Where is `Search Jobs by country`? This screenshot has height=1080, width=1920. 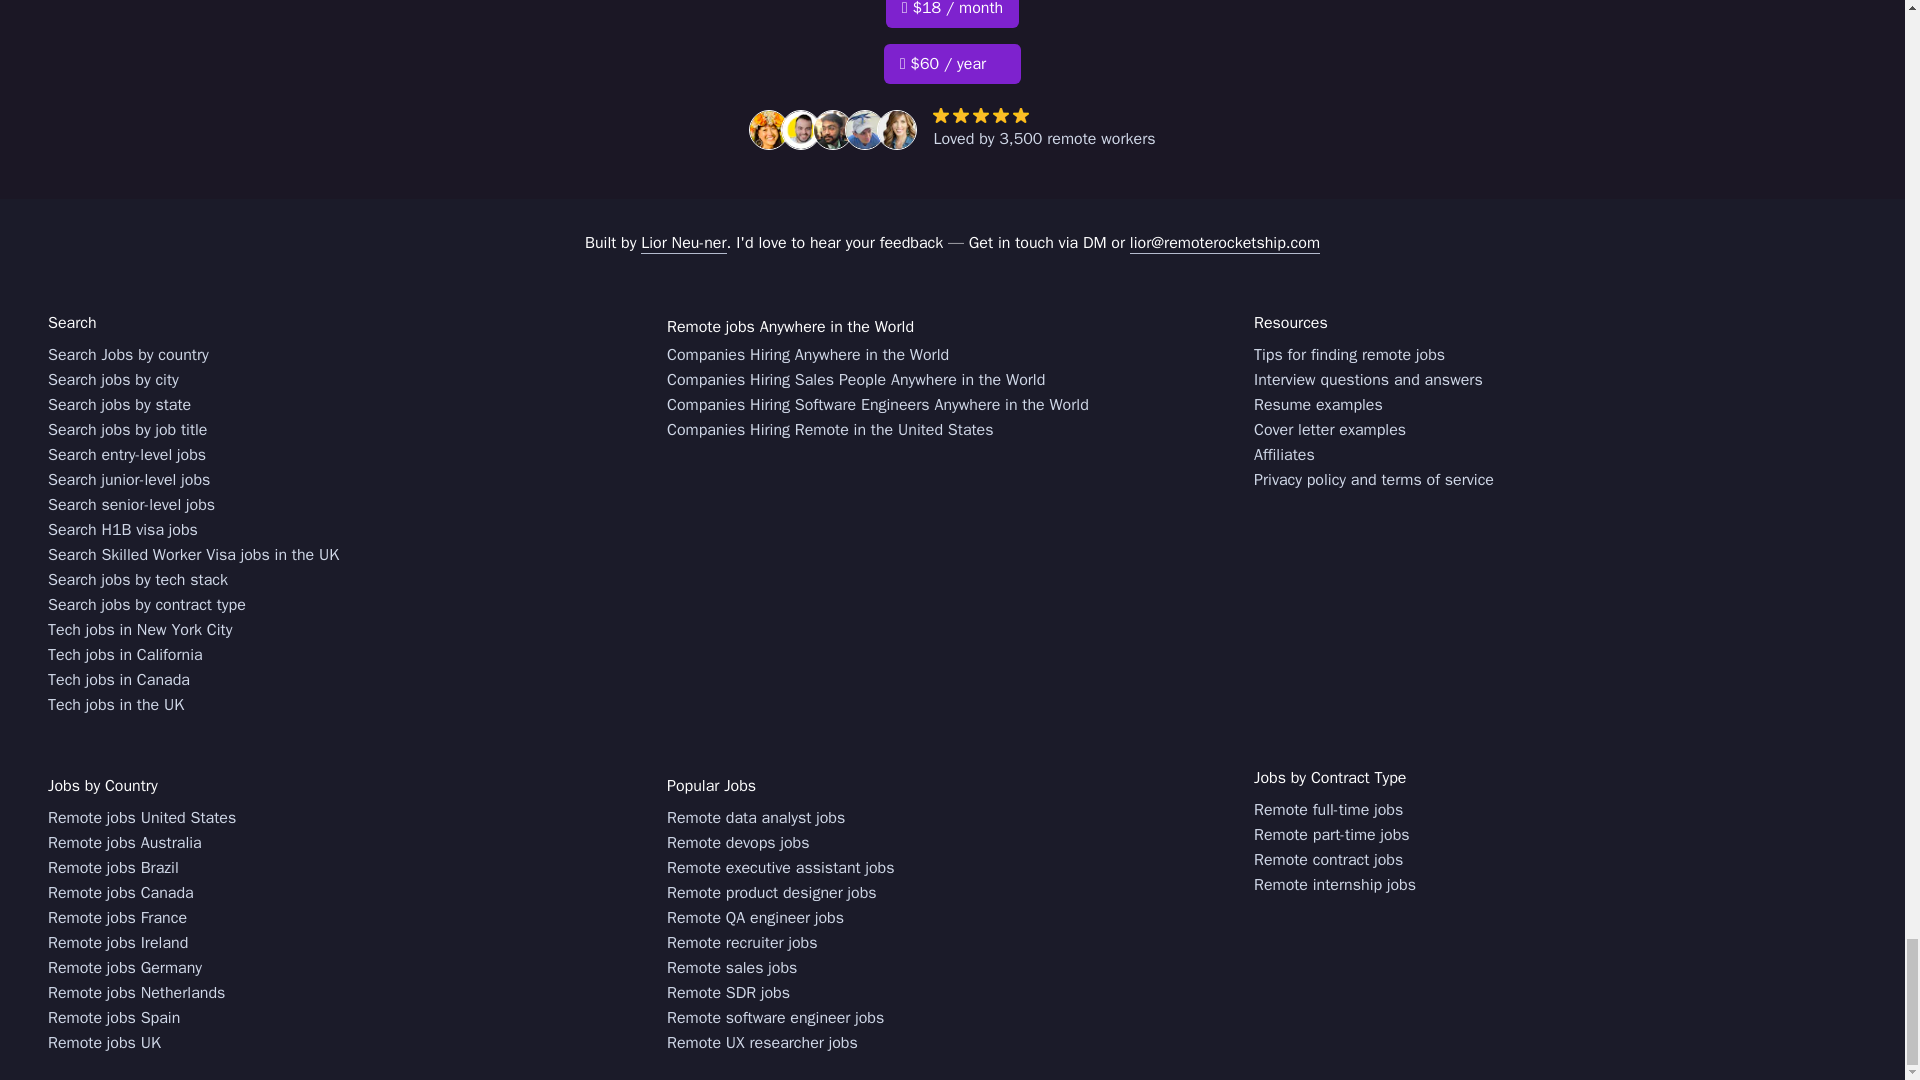
Search Jobs by country is located at coordinates (128, 356).